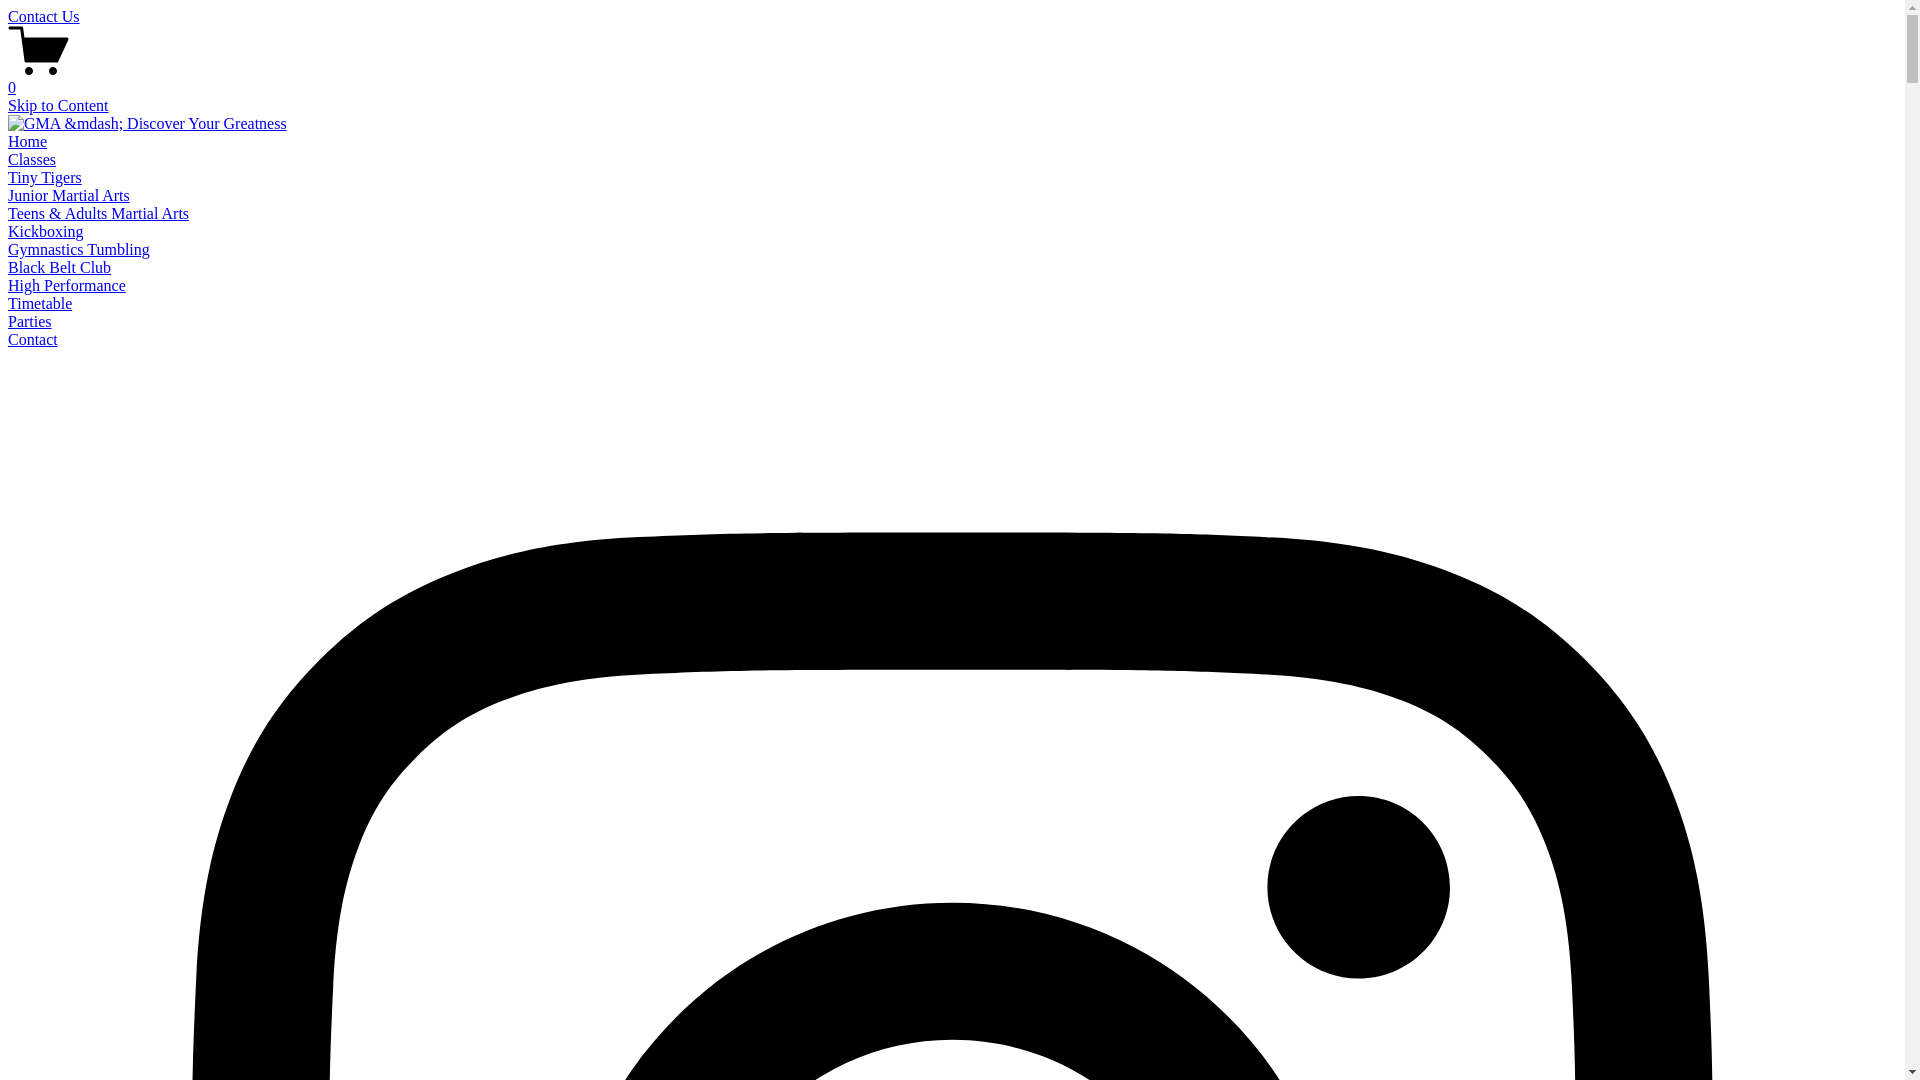 This screenshot has height=1080, width=1920. What do you see at coordinates (45, 178) in the screenshot?
I see `Tiny Tigers` at bounding box center [45, 178].